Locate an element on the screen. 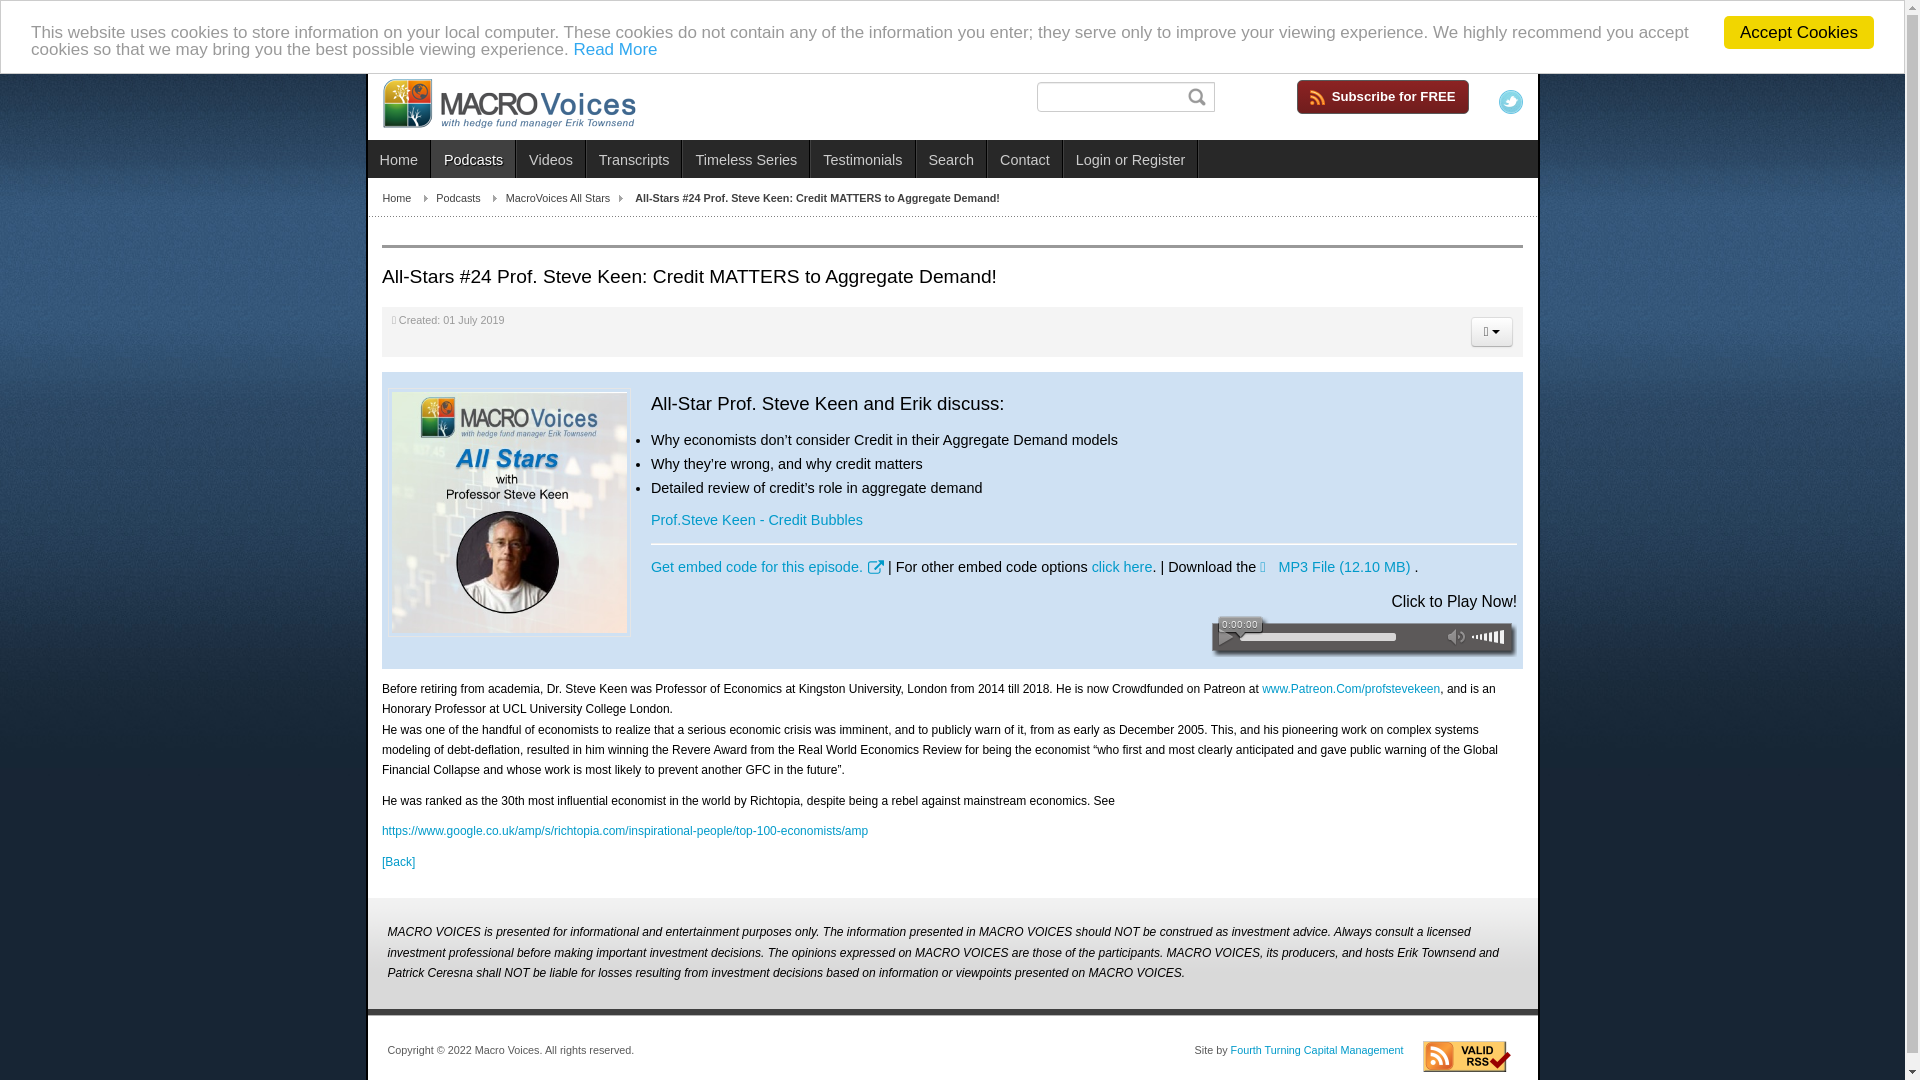  Videos is located at coordinates (550, 159).